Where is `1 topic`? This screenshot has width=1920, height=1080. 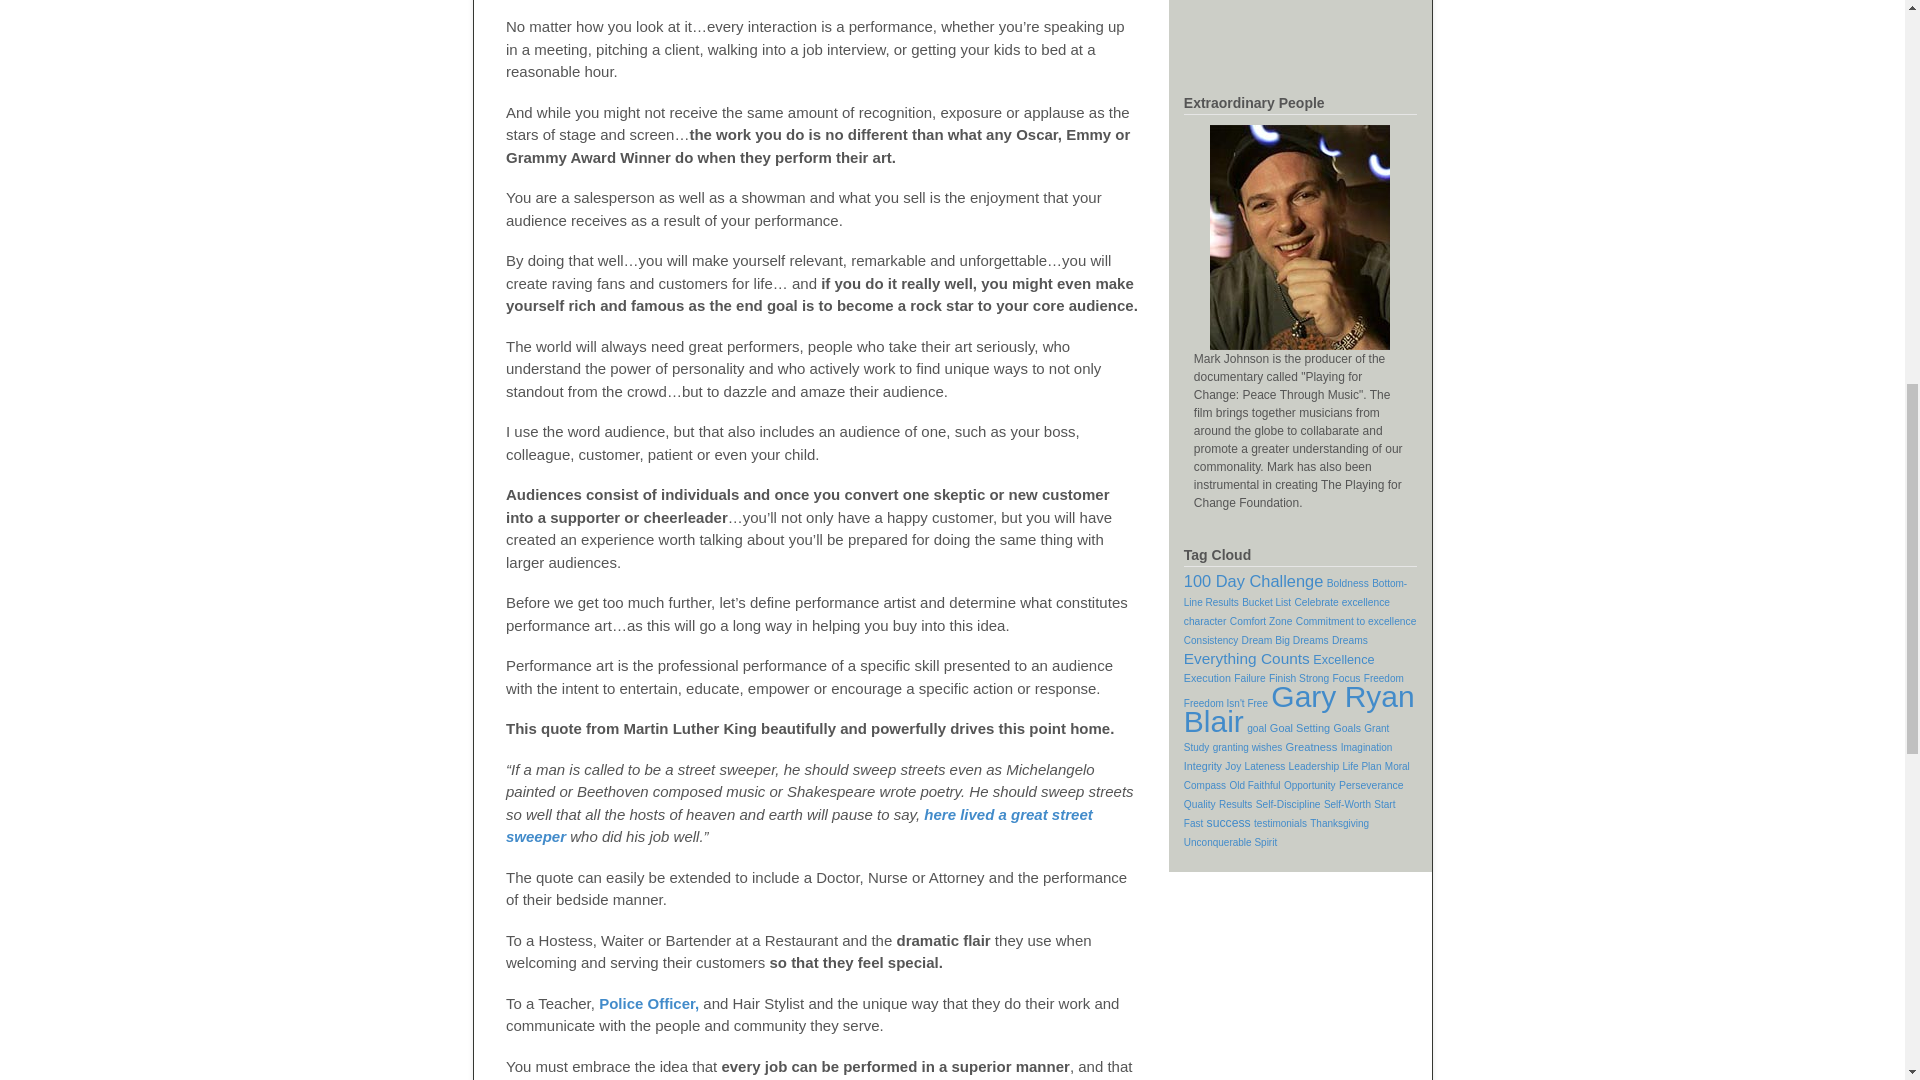 1 topic is located at coordinates (1211, 640).